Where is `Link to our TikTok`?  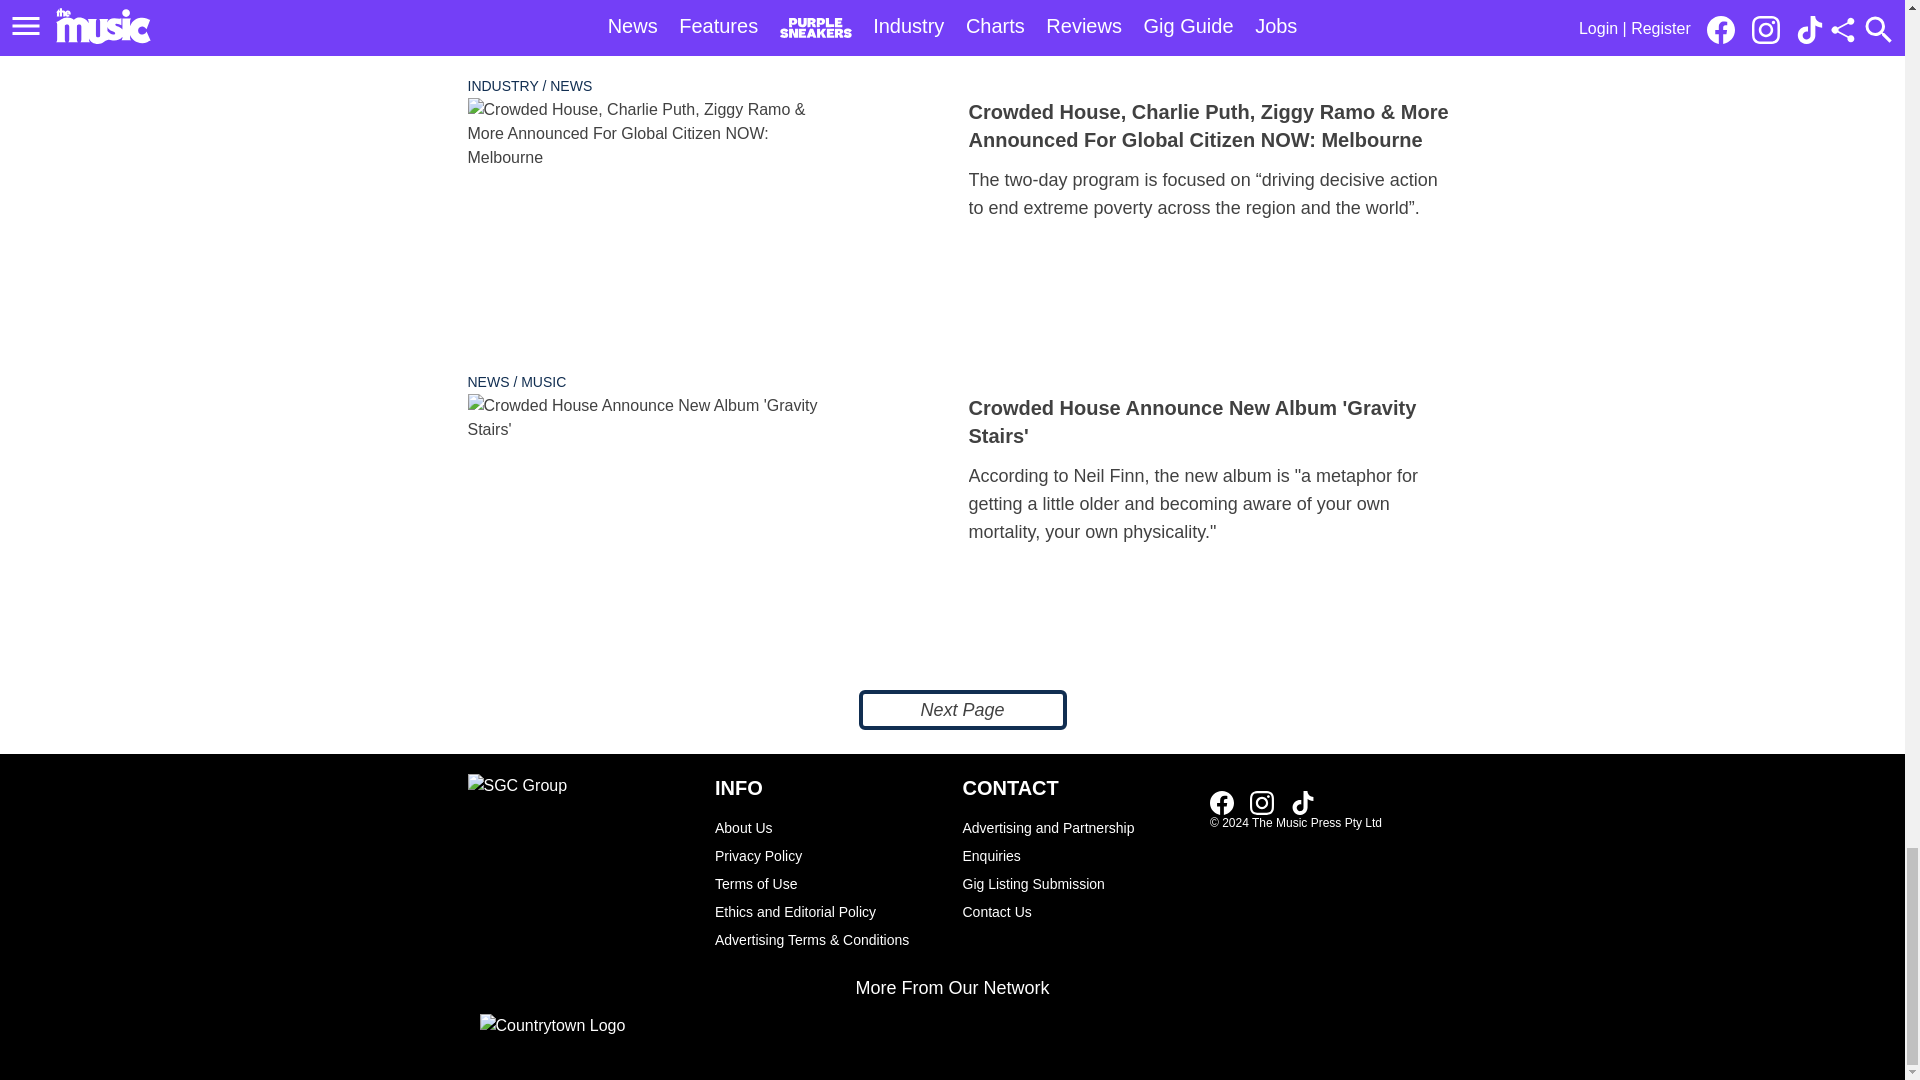 Link to our TikTok is located at coordinates (1302, 802).